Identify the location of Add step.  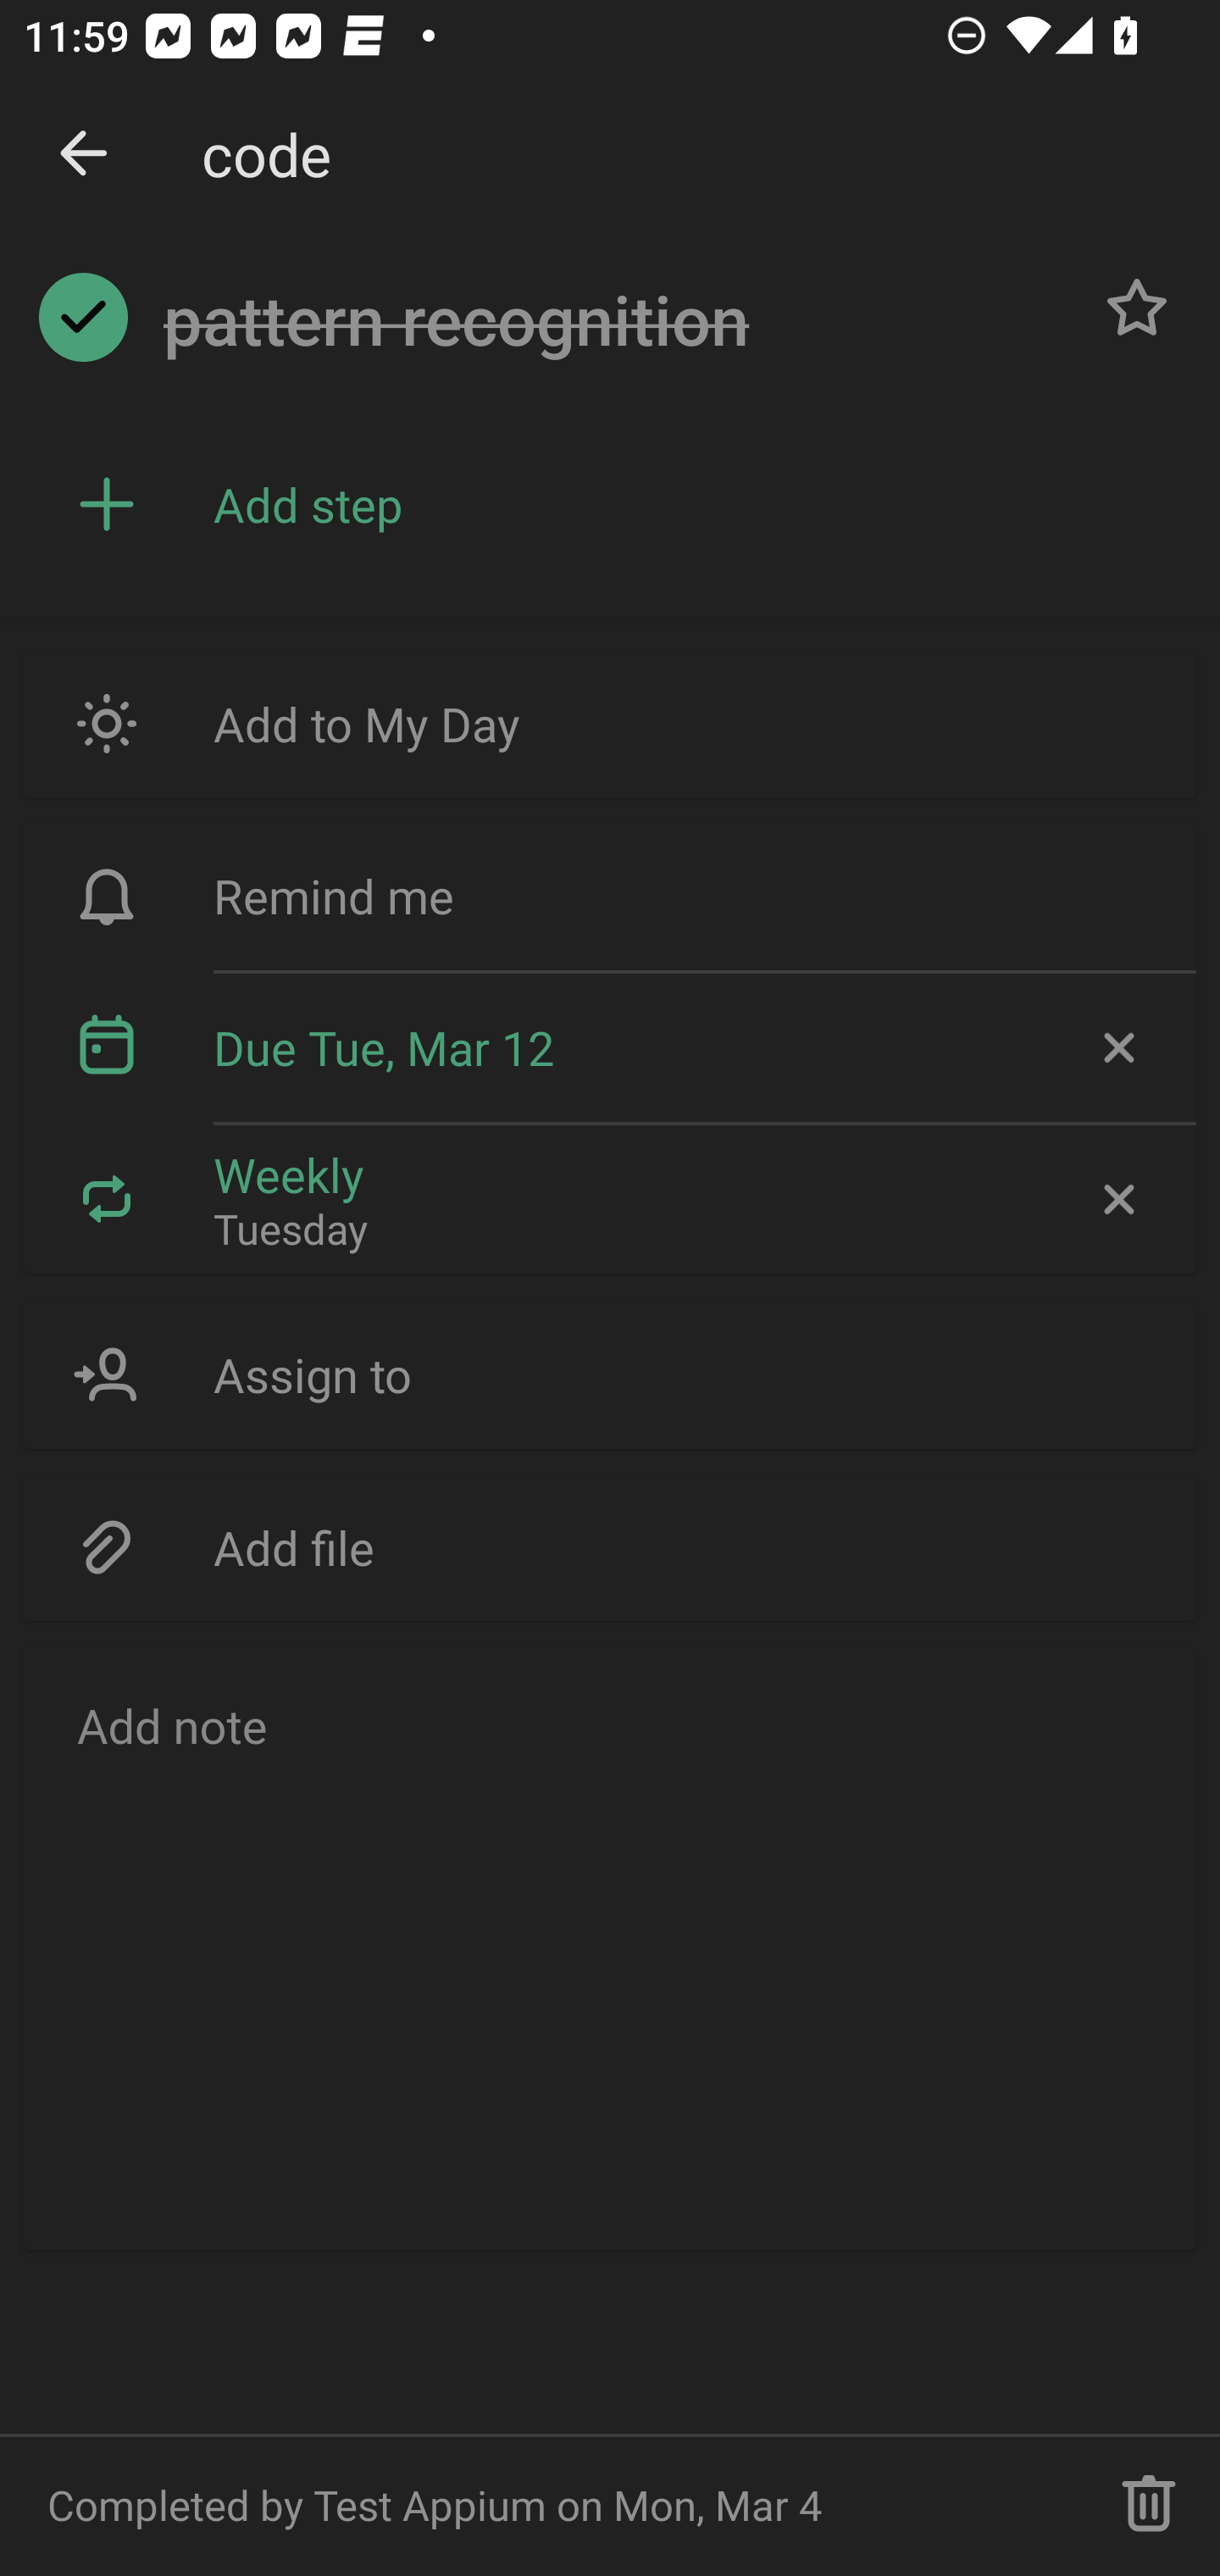
(692, 505).